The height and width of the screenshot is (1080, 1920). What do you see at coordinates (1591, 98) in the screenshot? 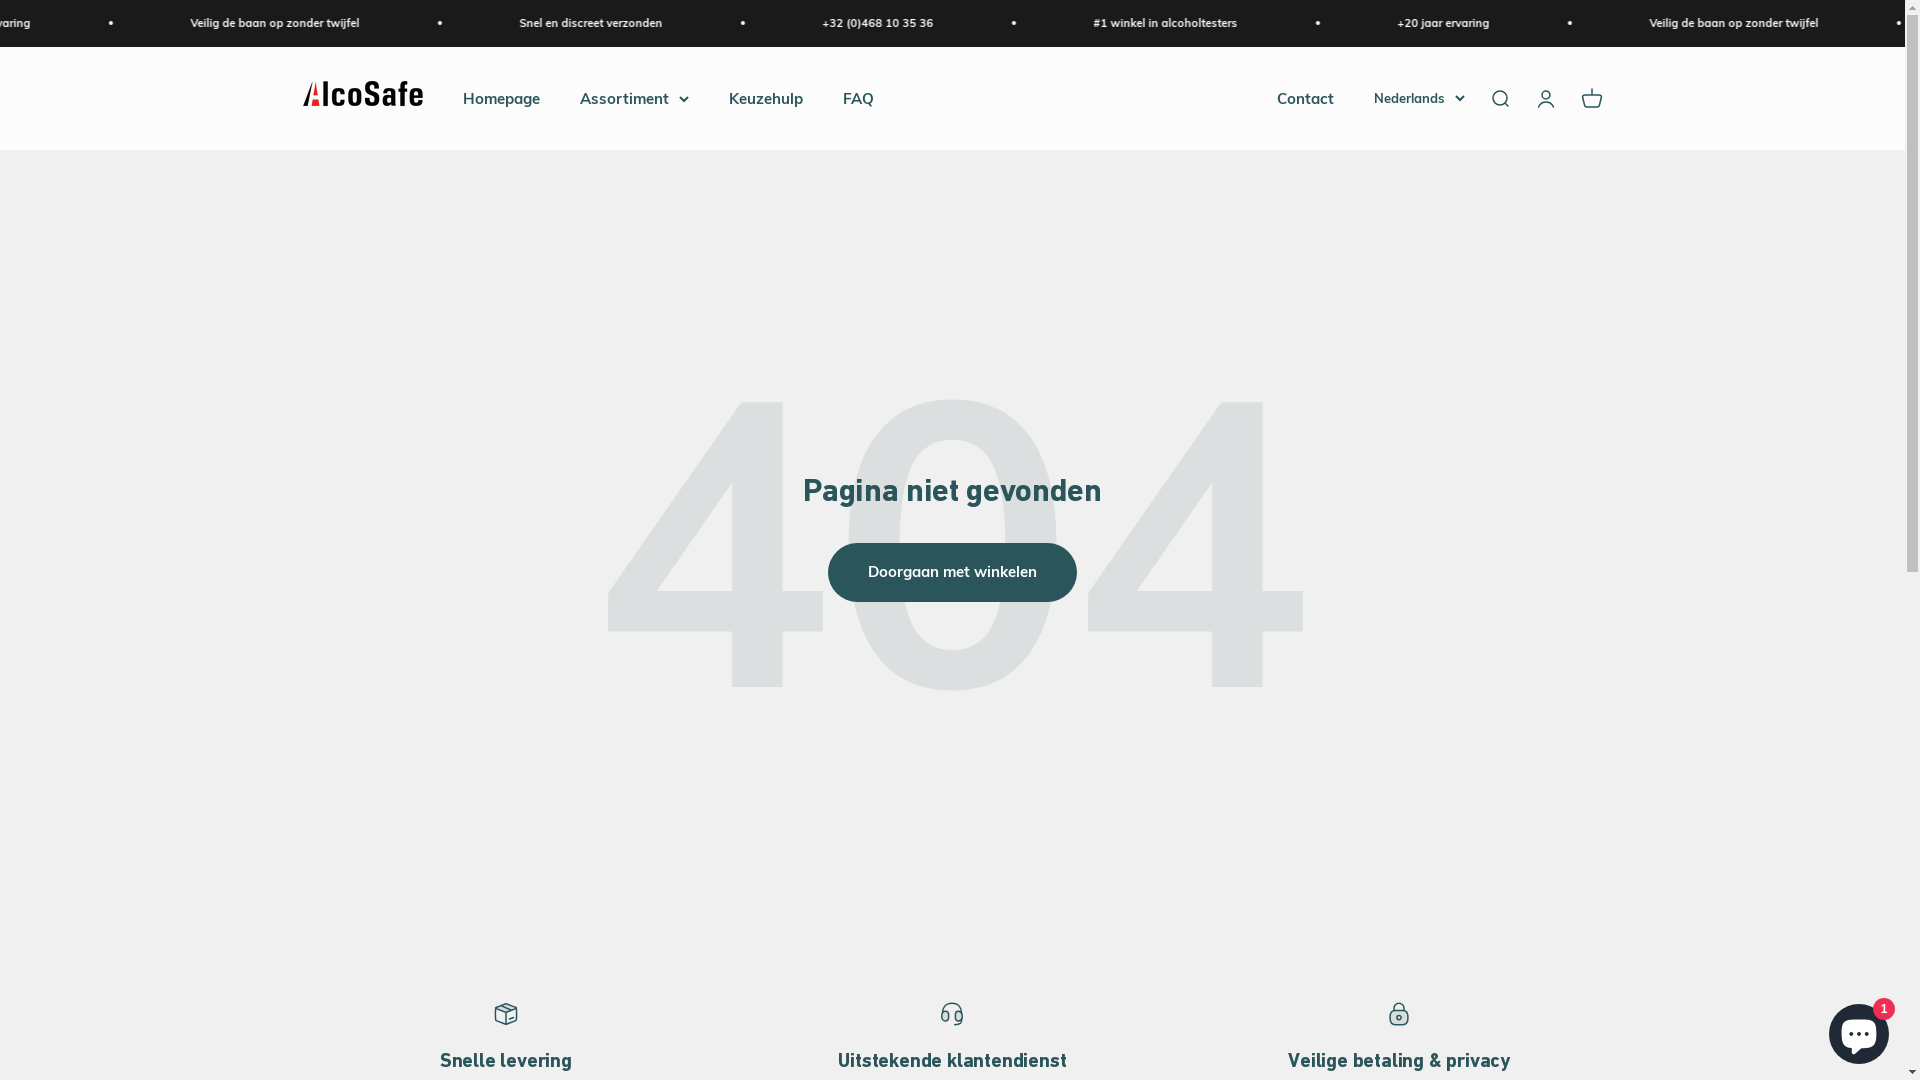
I see `Winkelwagen openen
0` at bounding box center [1591, 98].